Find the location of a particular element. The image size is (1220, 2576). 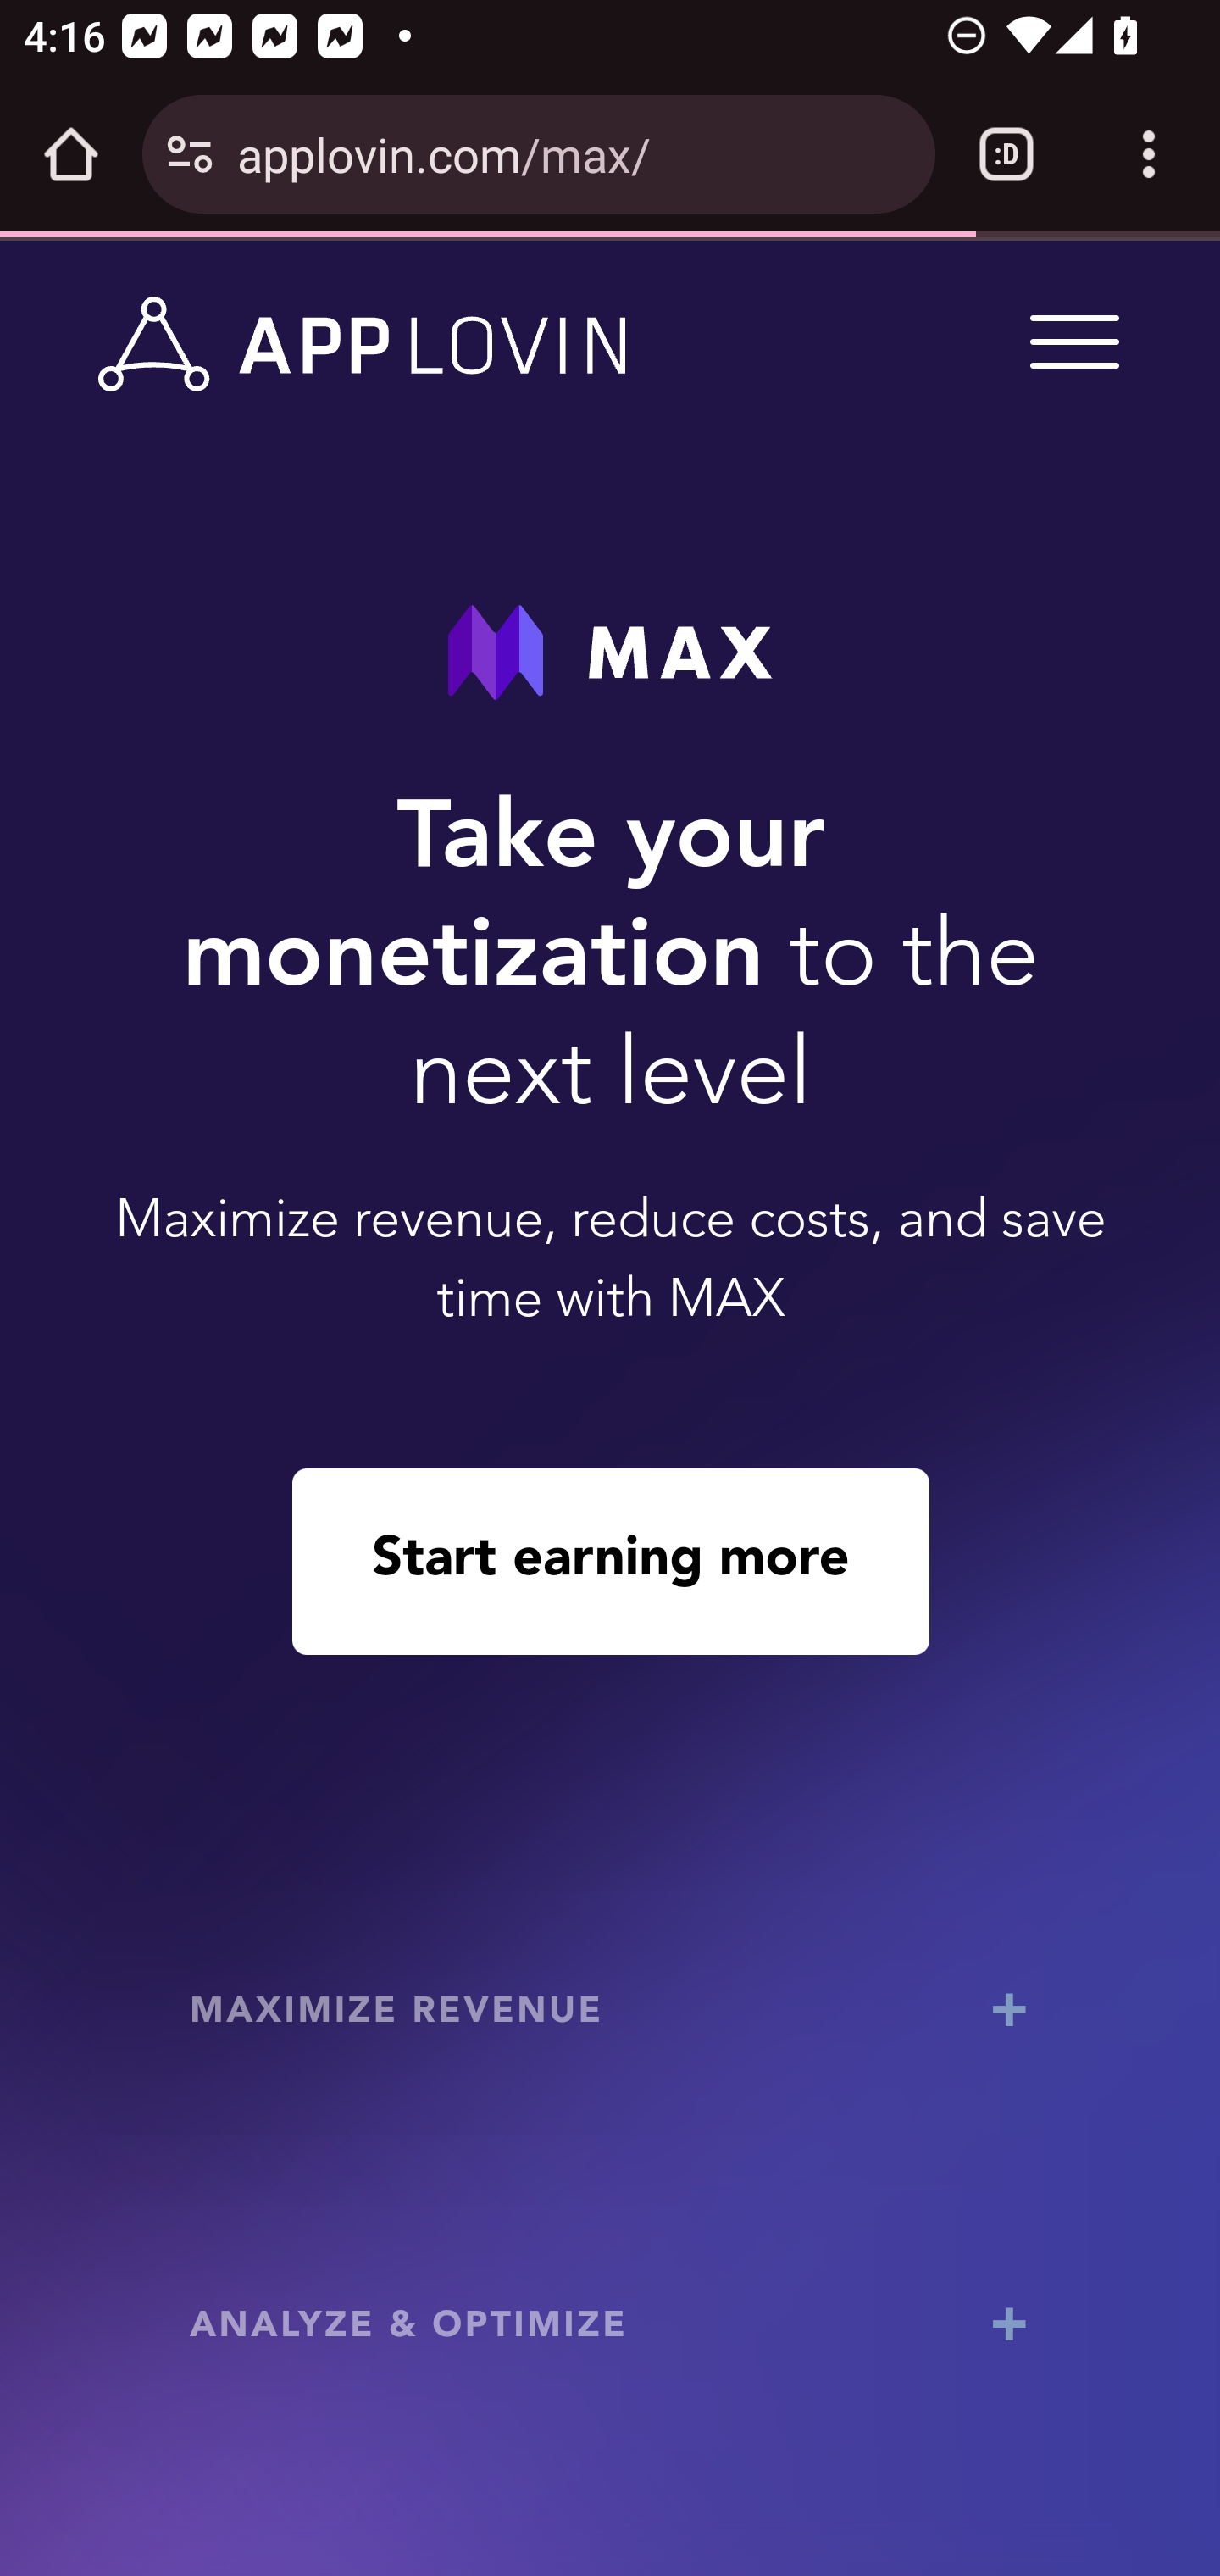

Open the home page is located at coordinates (71, 154).